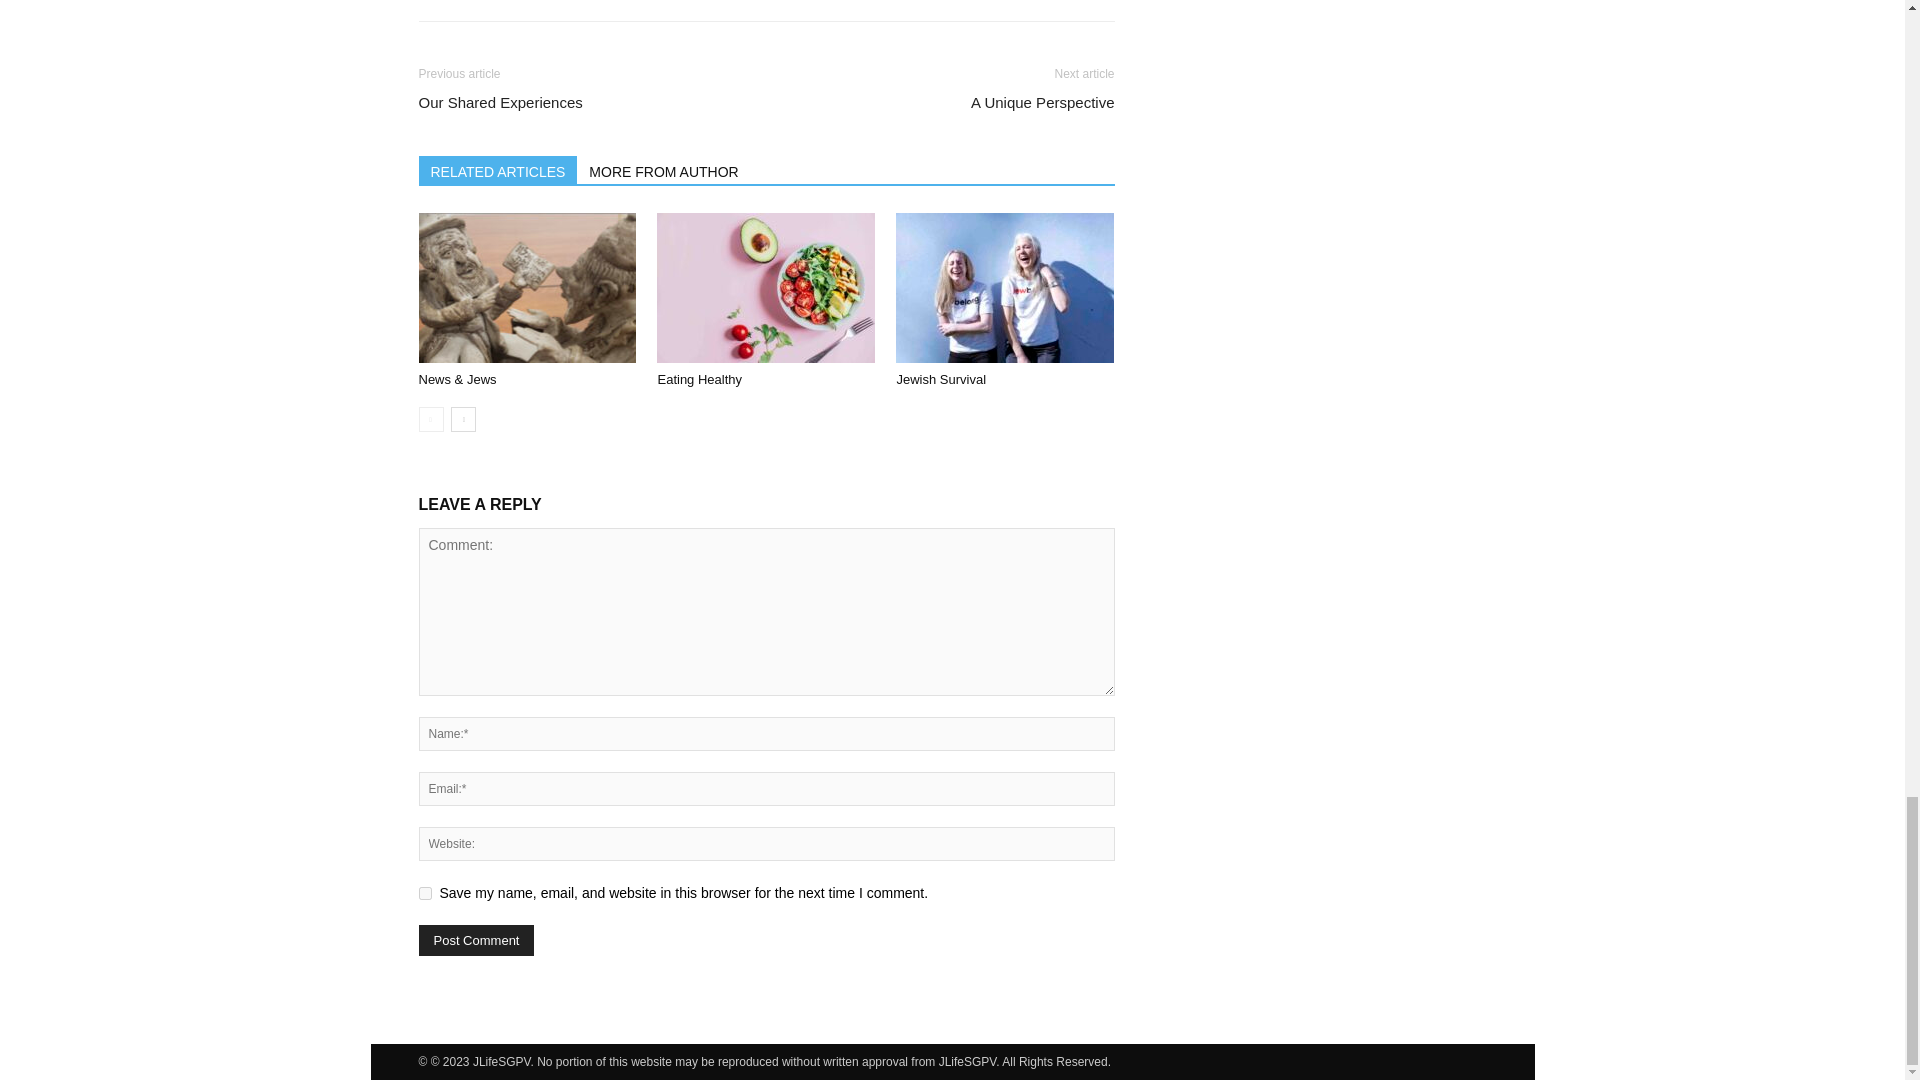 Image resolution: width=1920 pixels, height=1080 pixels. What do you see at coordinates (1042, 102) in the screenshot?
I see `A Unique Perspective` at bounding box center [1042, 102].